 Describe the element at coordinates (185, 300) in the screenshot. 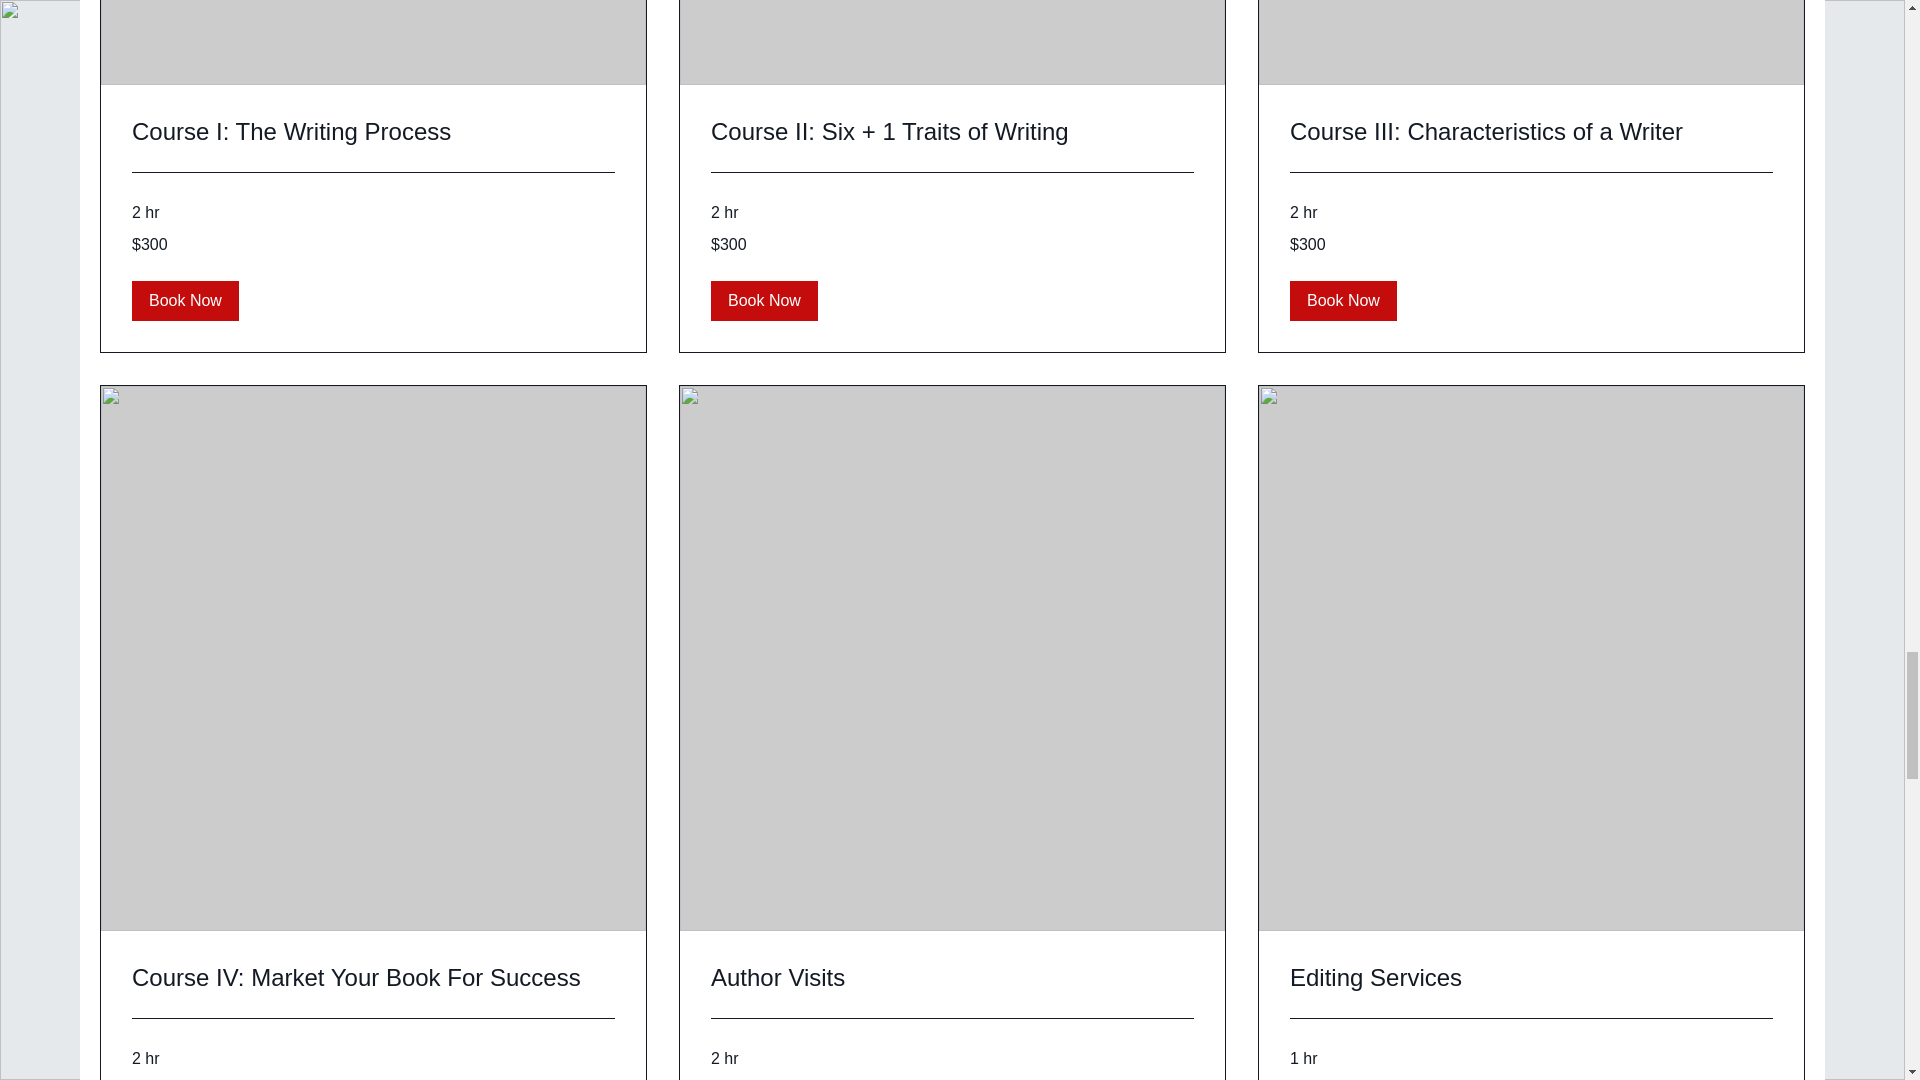

I see `Book Now` at that location.